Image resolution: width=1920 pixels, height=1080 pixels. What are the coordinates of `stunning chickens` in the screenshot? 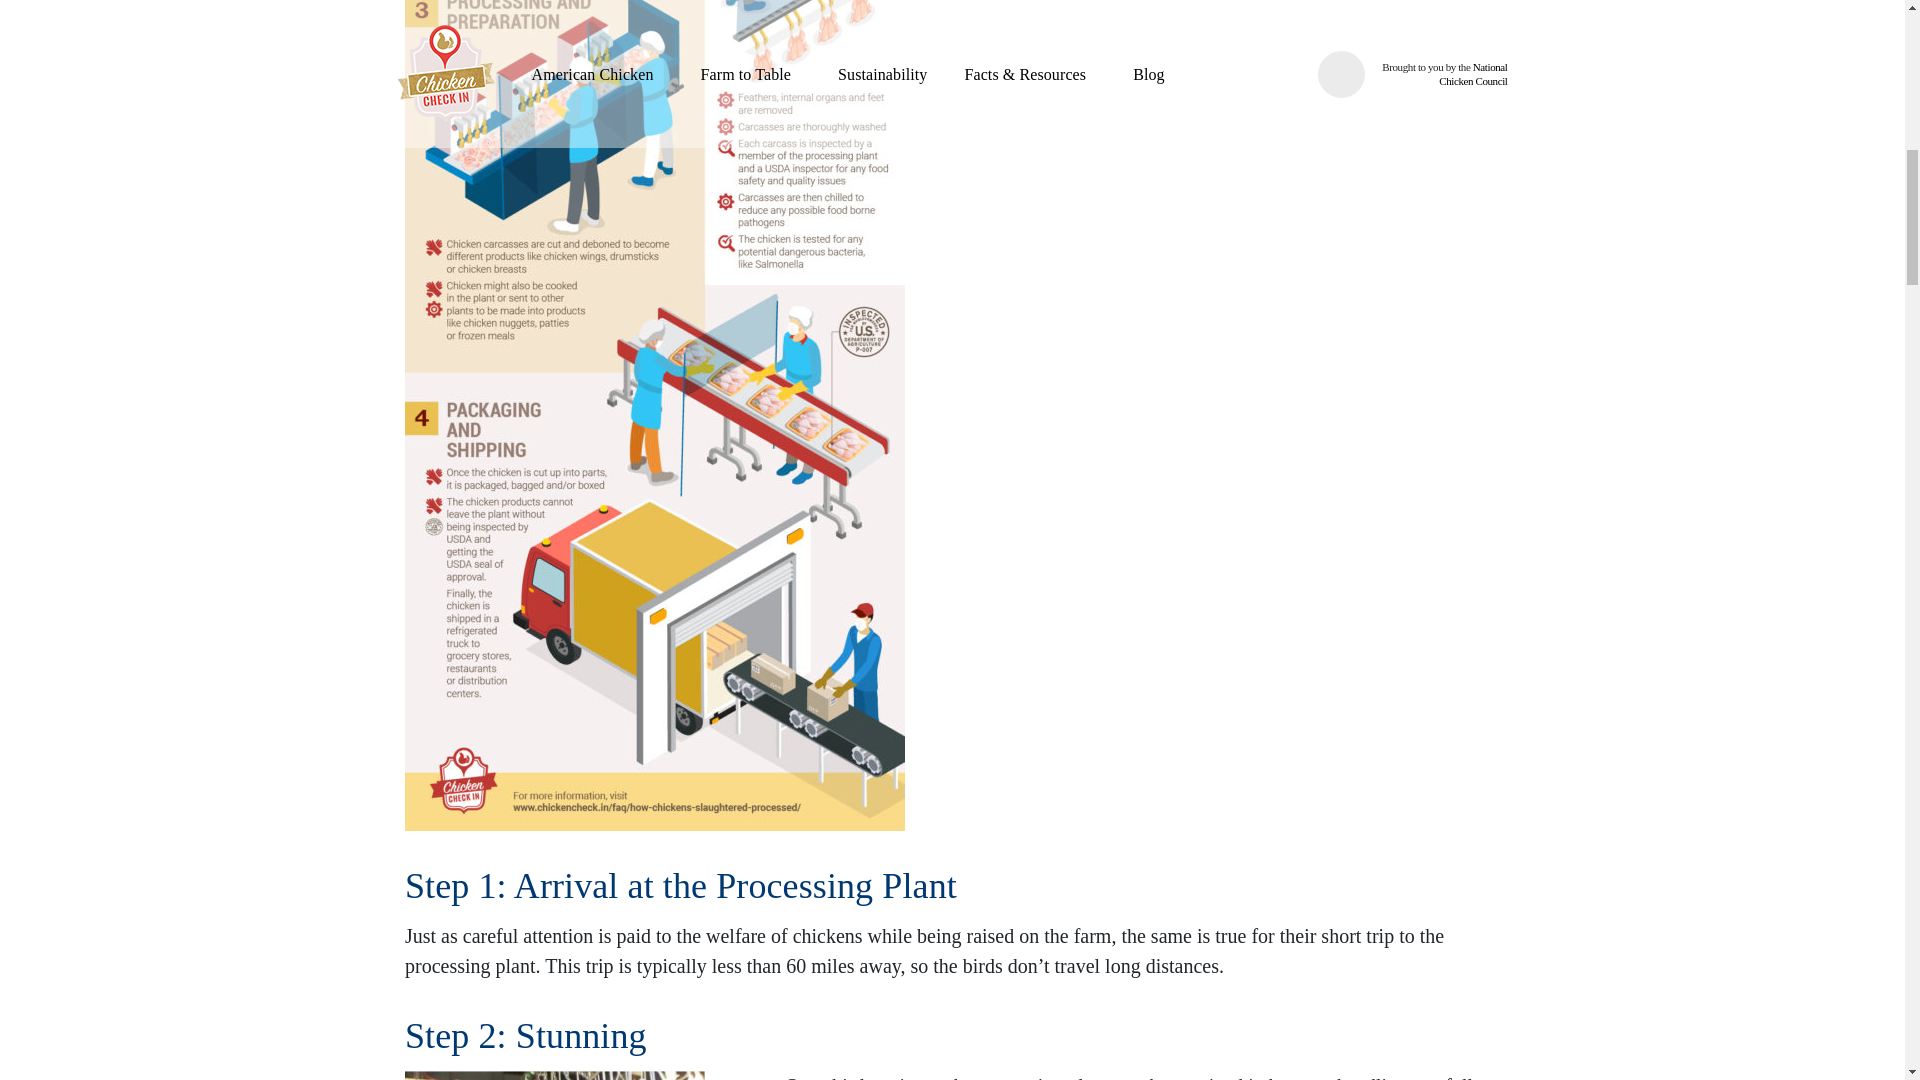 It's located at (554, 1076).